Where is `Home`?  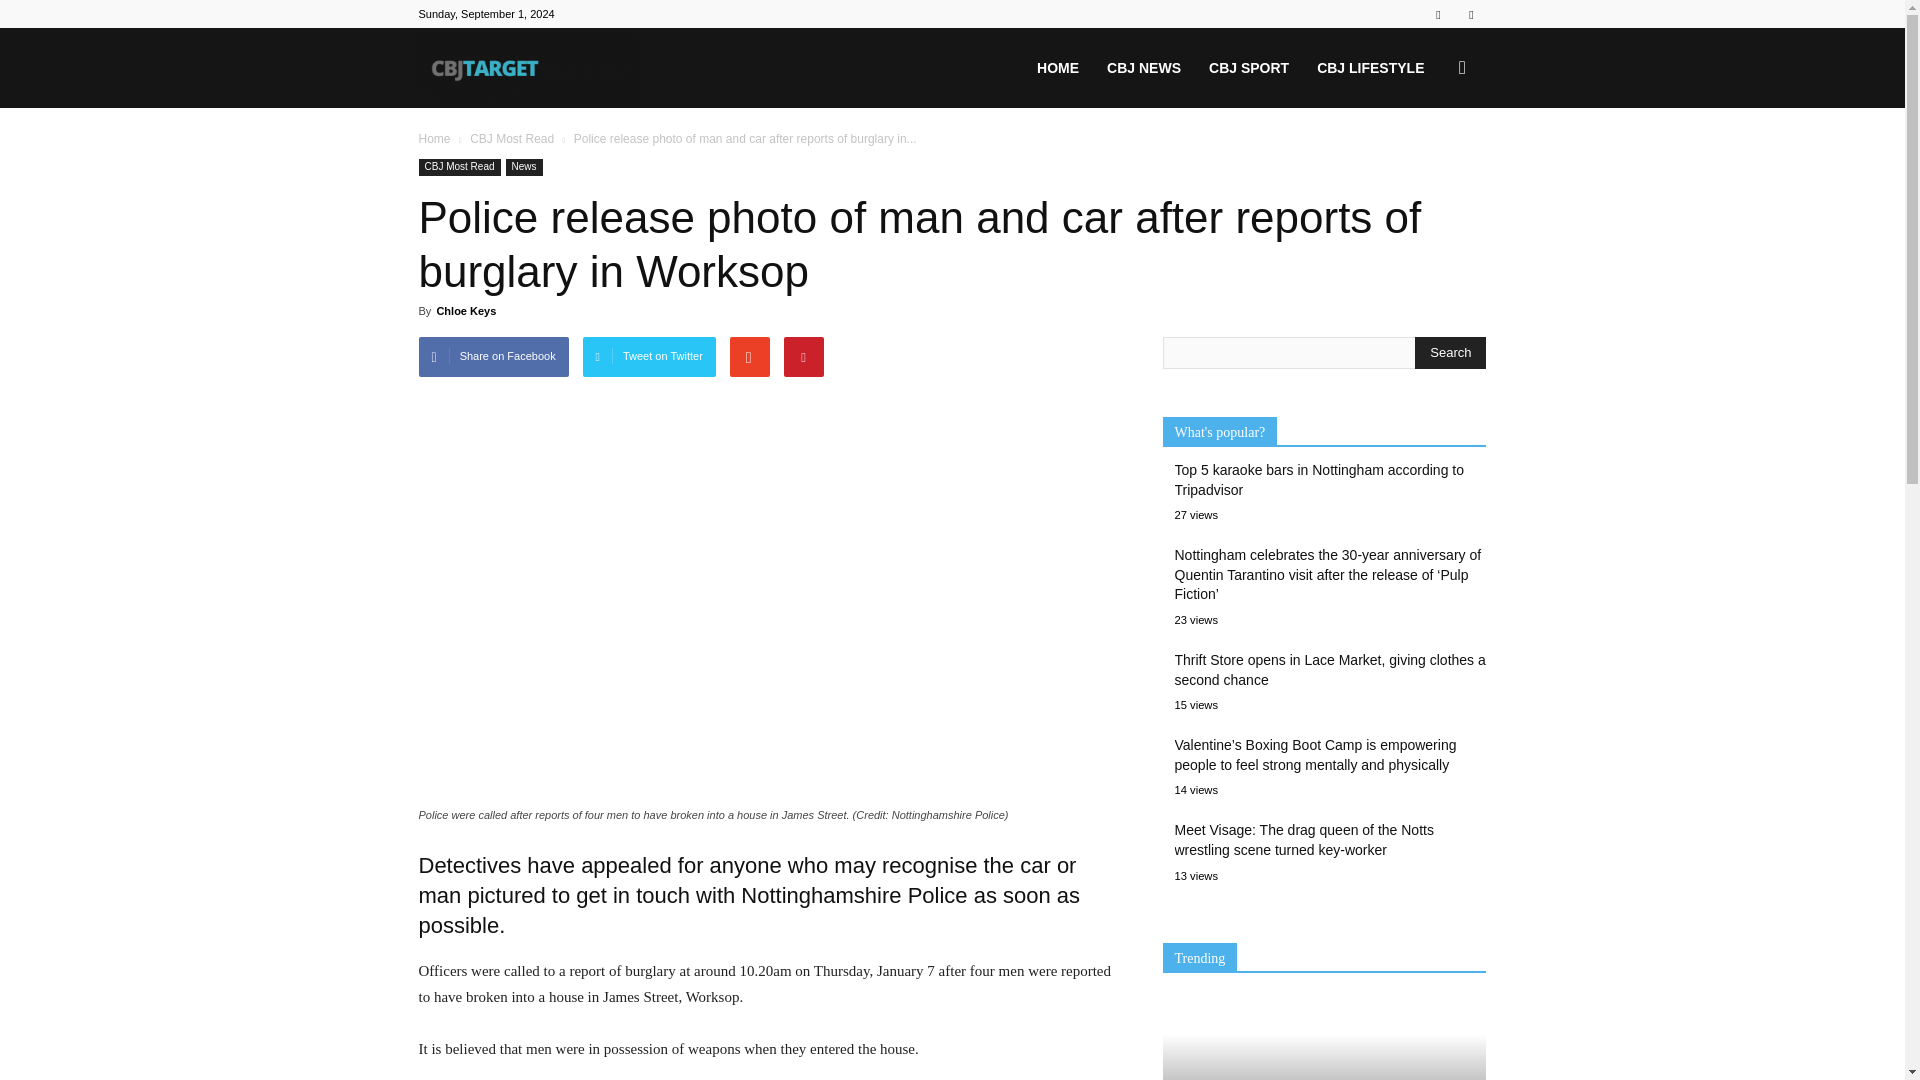 Home is located at coordinates (434, 138).